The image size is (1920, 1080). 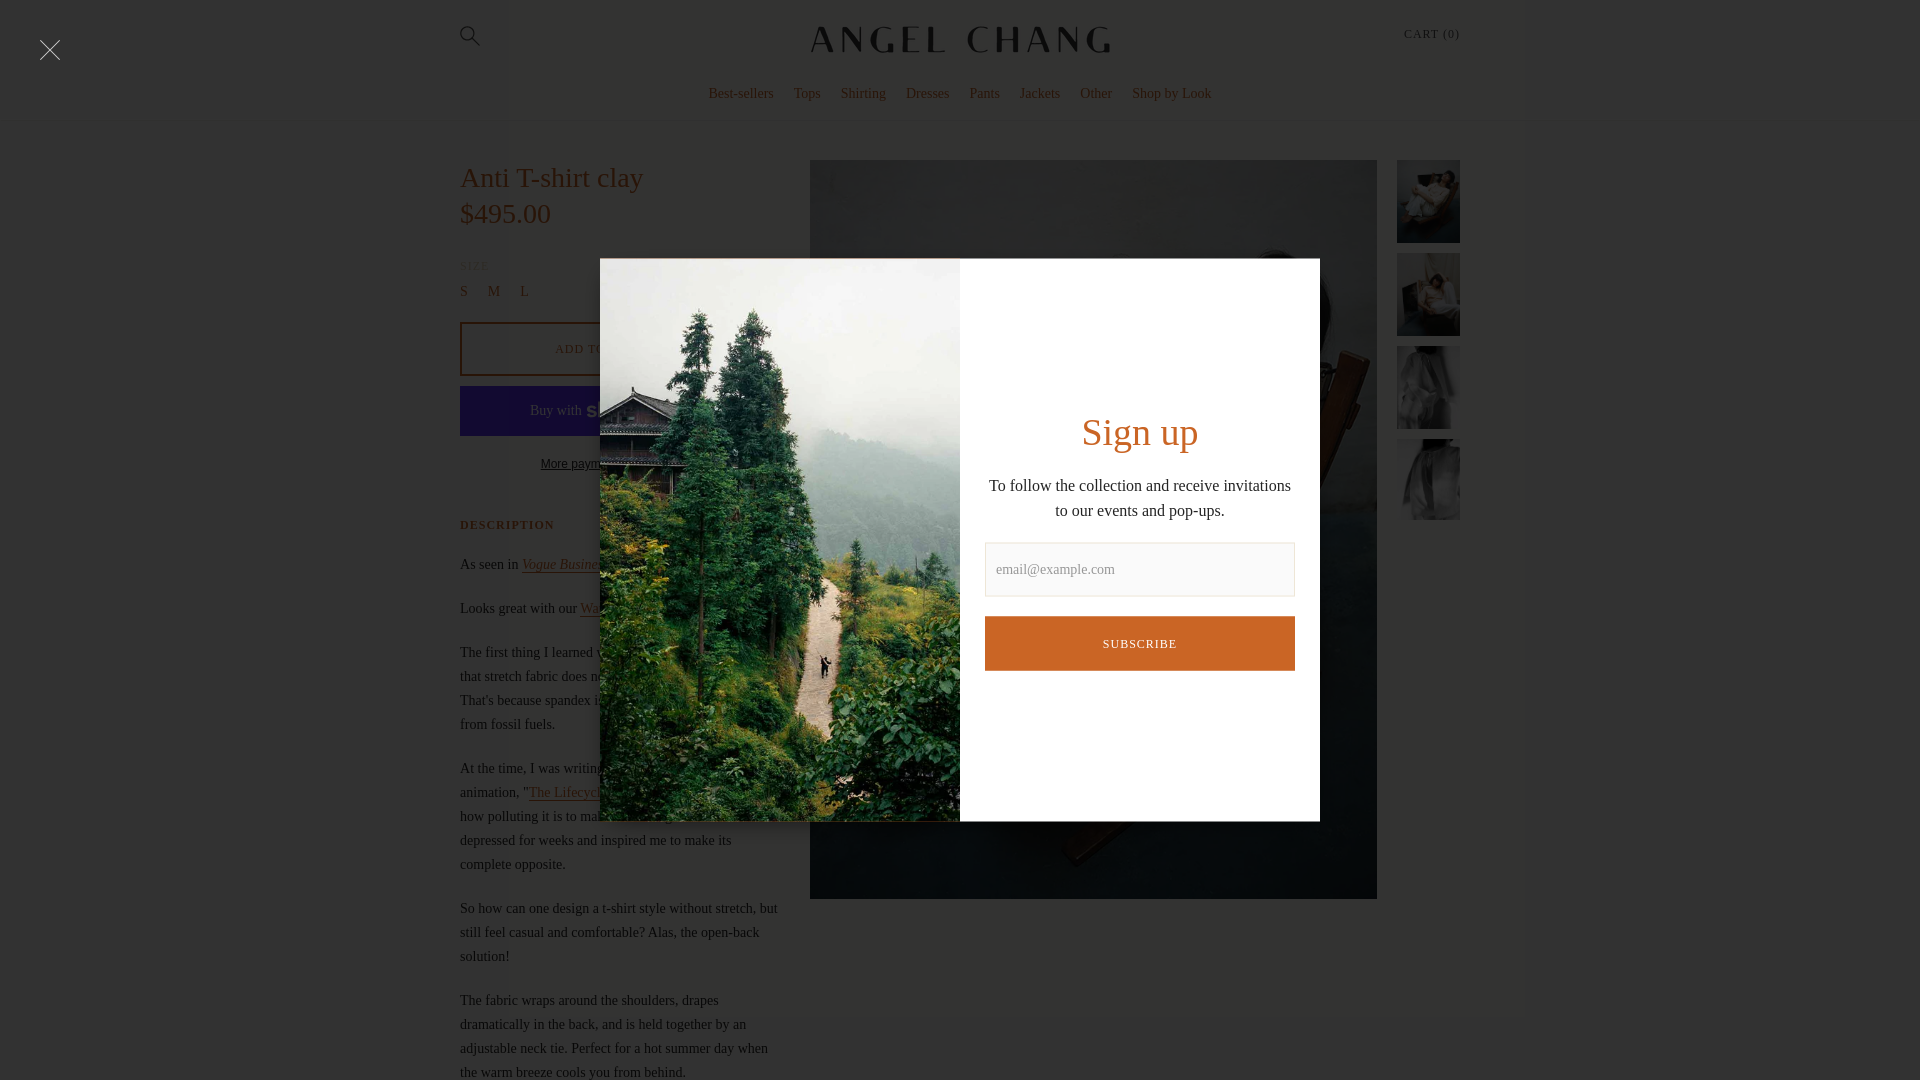 I want to click on Angel Chang's Anti-shirt: Recommended, so click(x=728, y=565).